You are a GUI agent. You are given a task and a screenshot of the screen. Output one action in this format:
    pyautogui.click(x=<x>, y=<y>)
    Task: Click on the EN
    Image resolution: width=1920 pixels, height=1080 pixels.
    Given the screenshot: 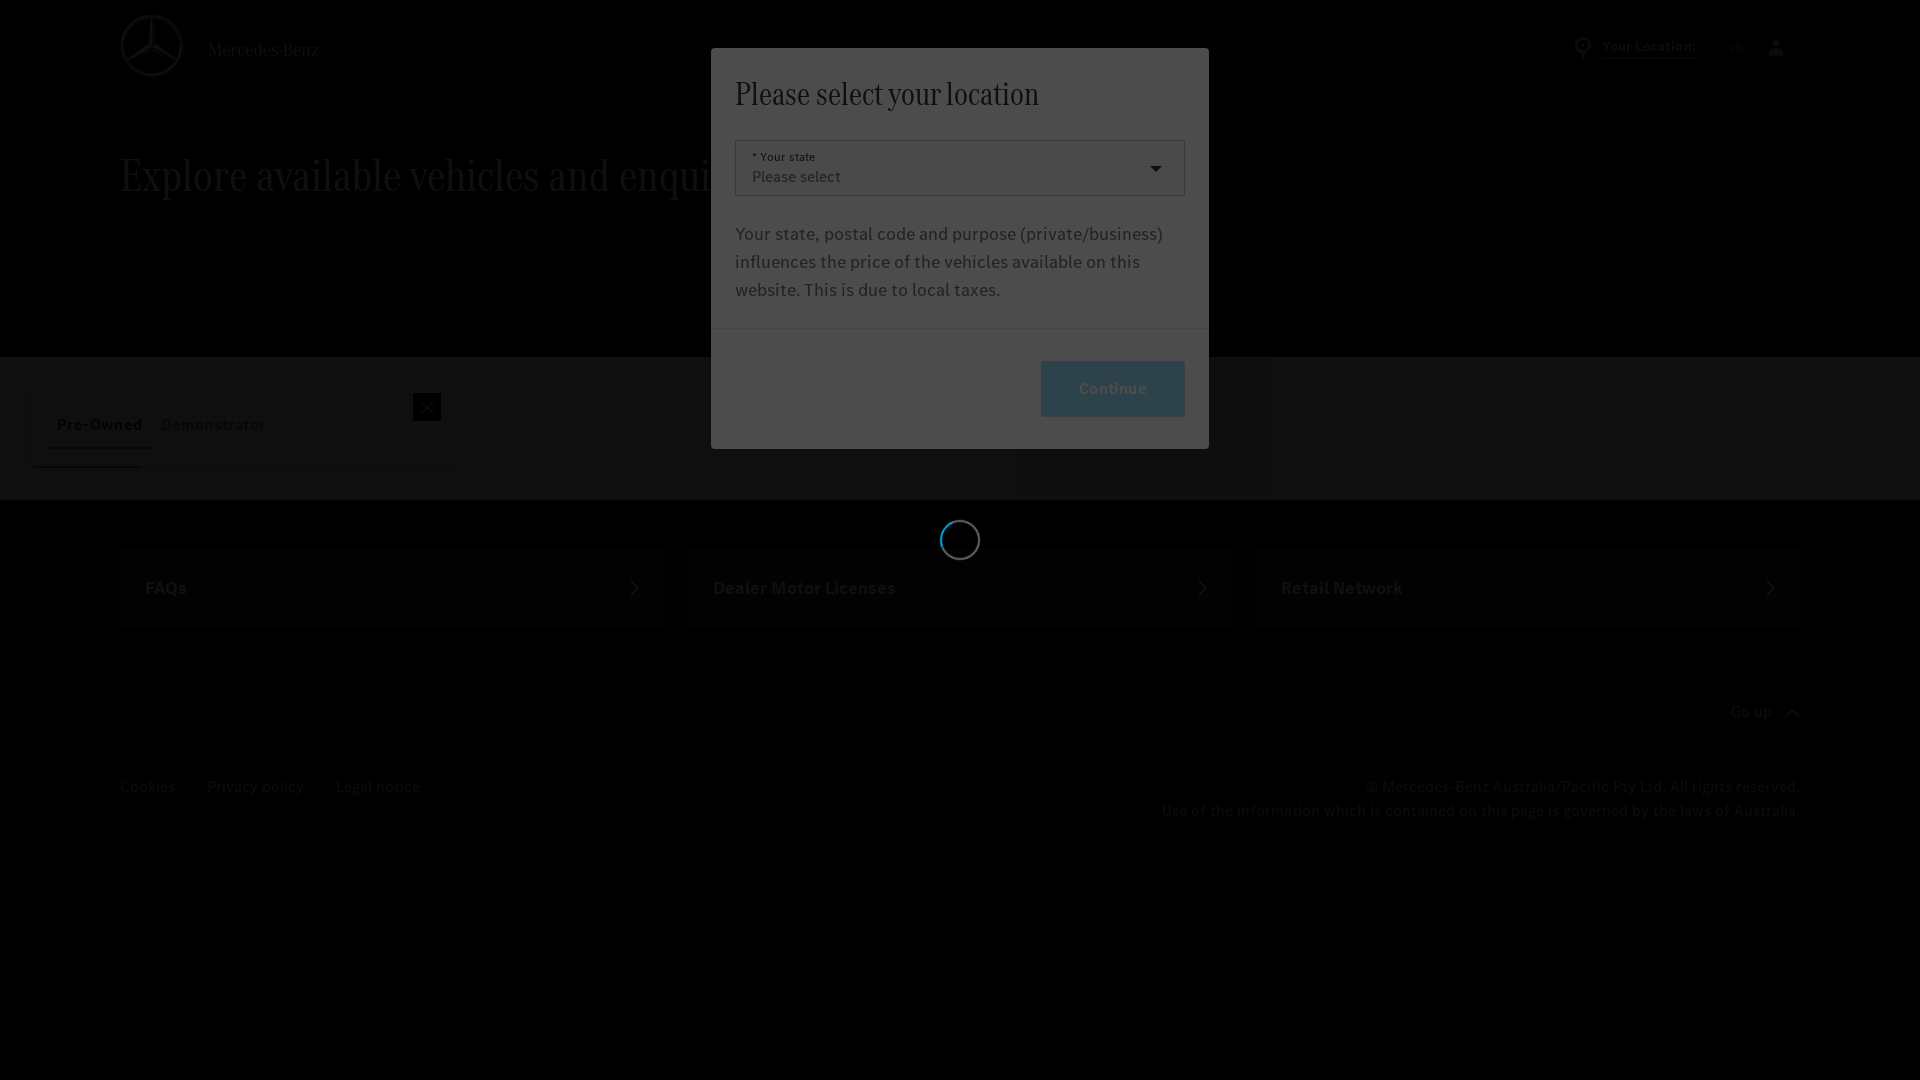 What is the action you would take?
    pyautogui.click(x=1736, y=48)
    